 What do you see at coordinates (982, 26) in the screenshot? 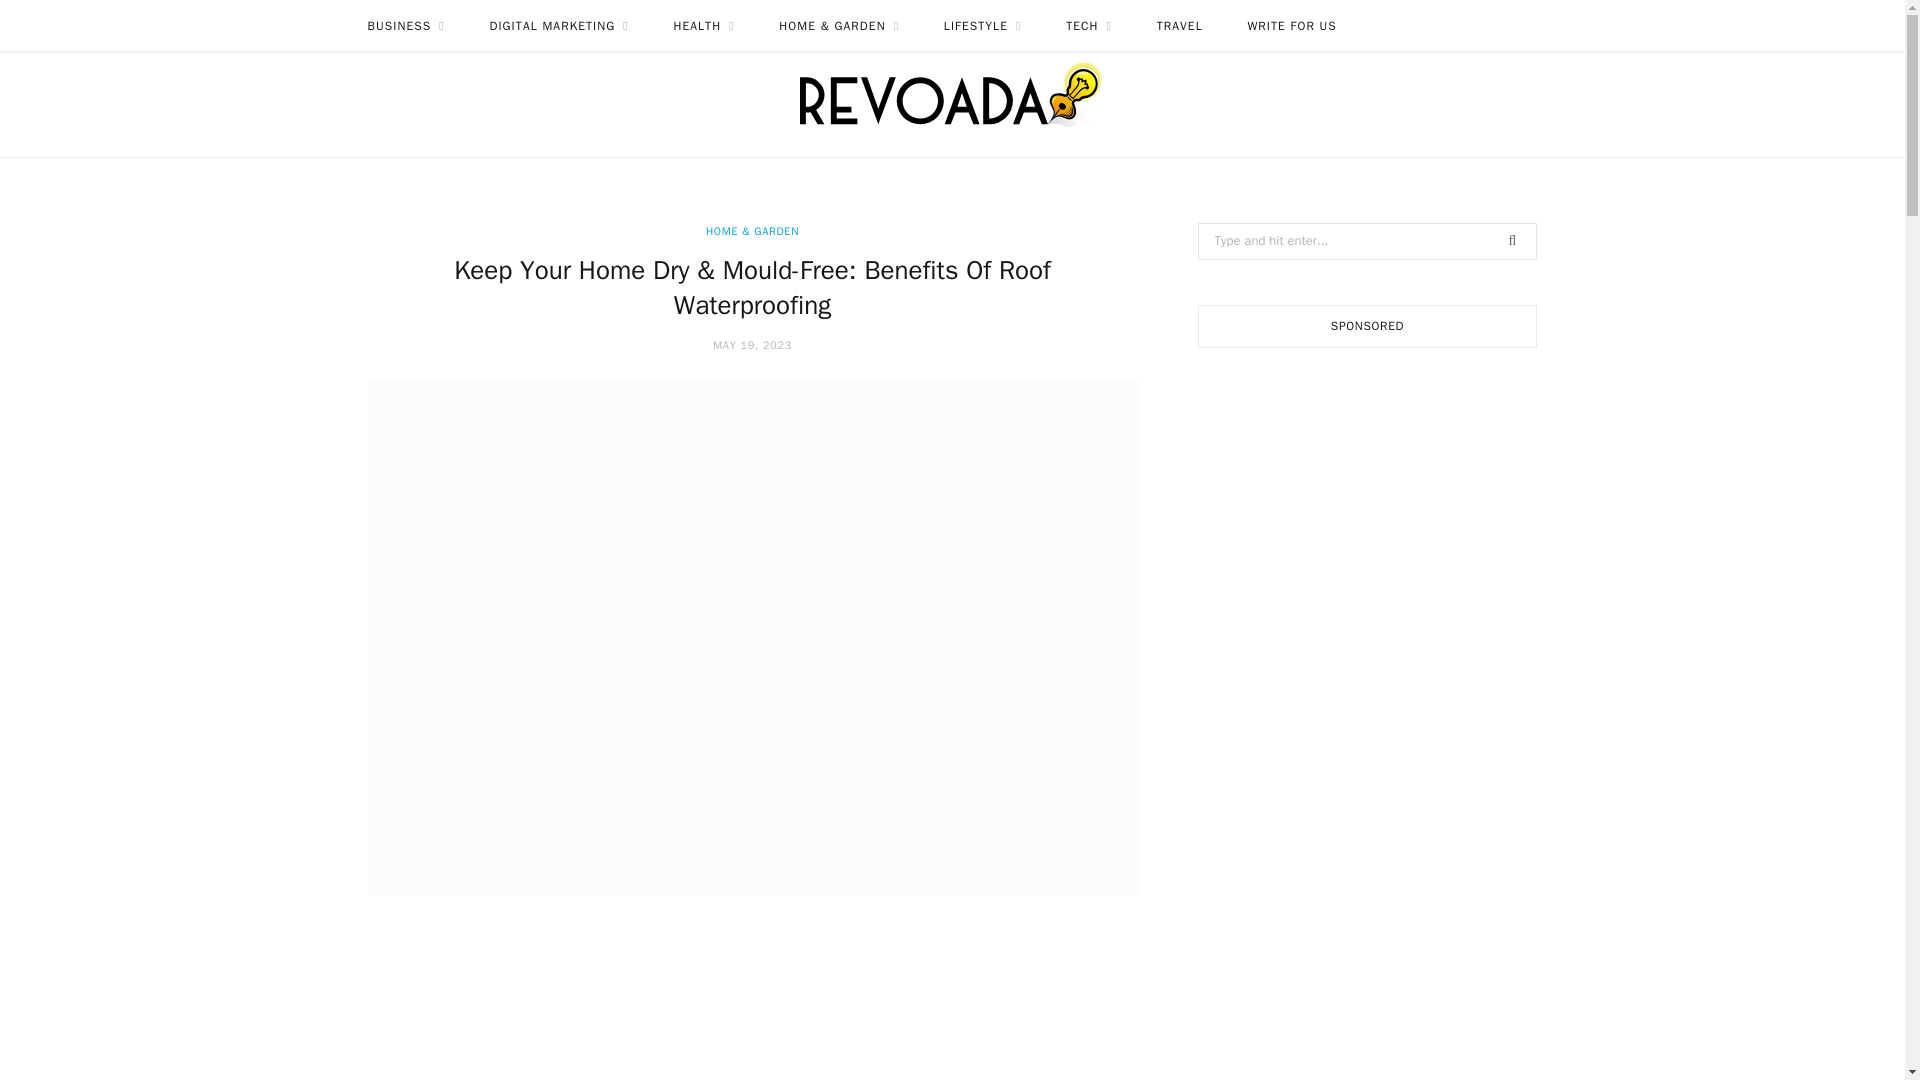
I see `LIFESTYLE` at bounding box center [982, 26].